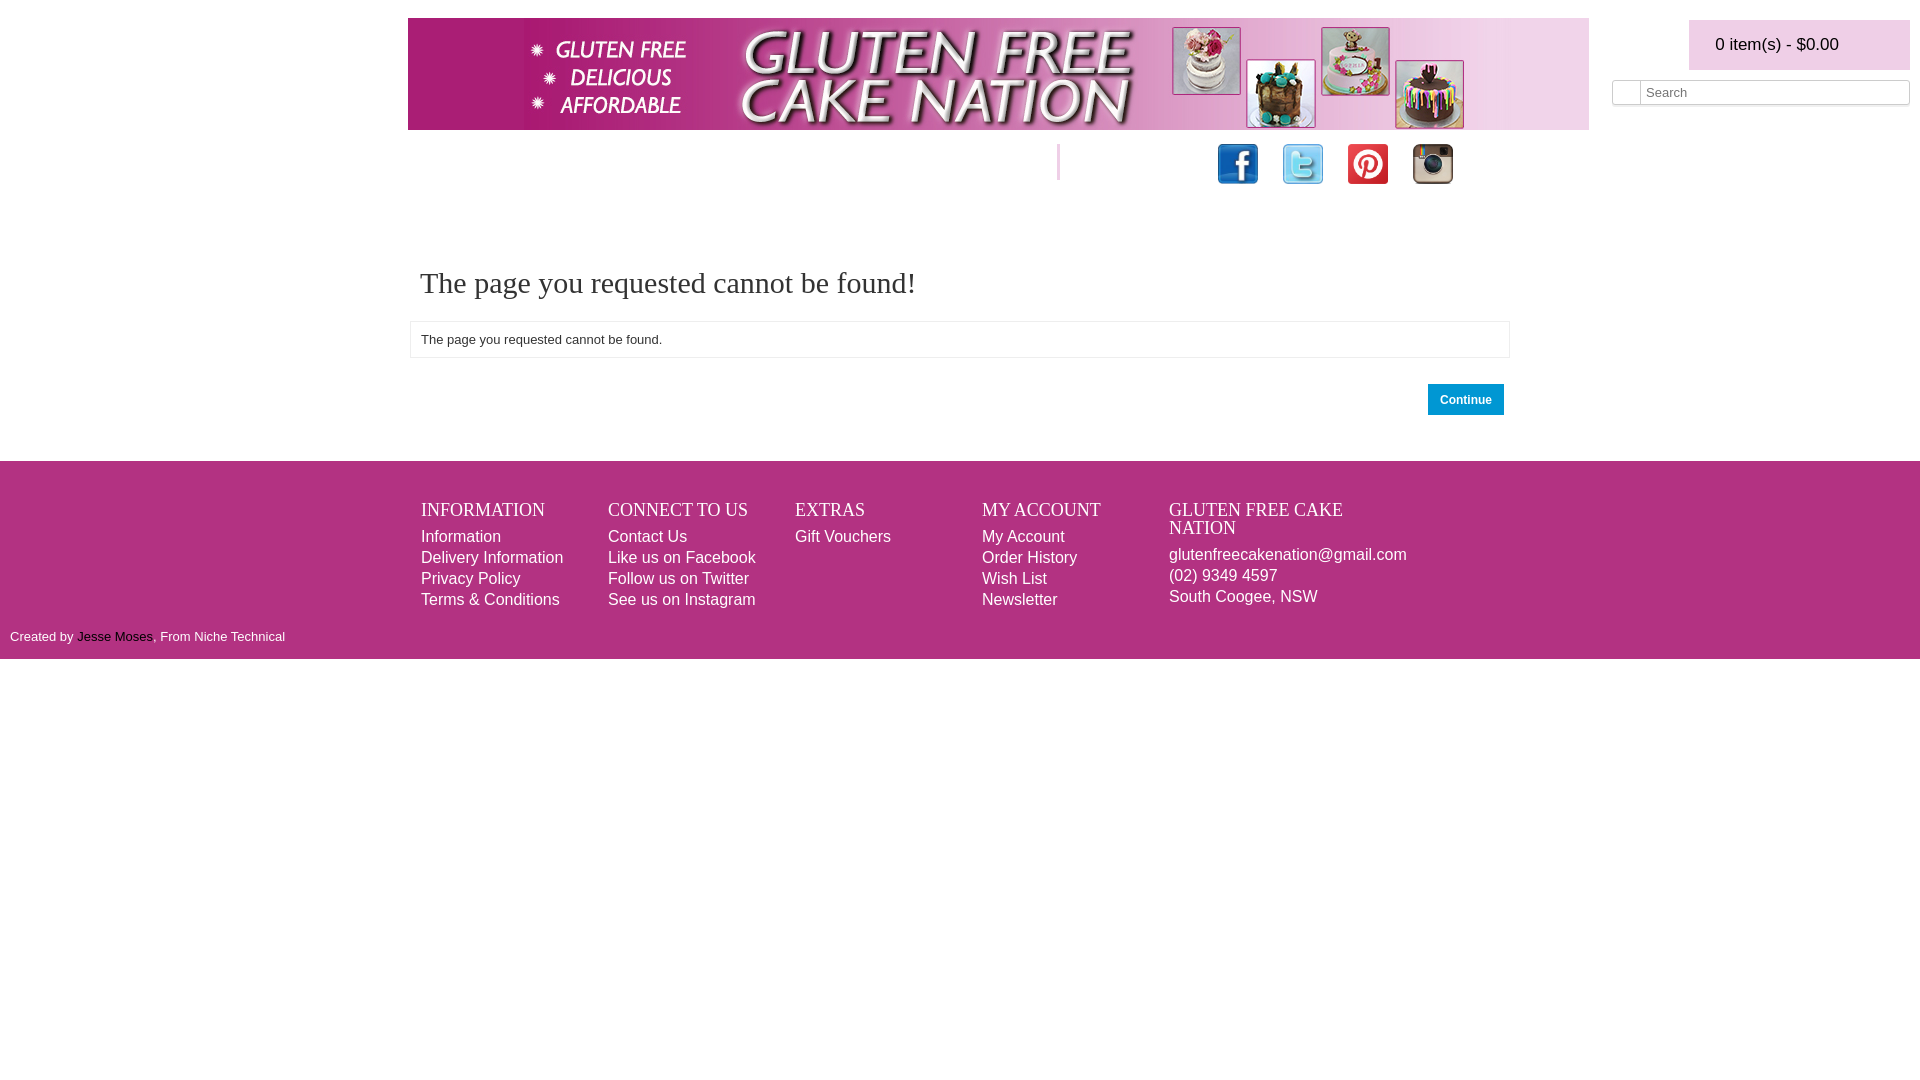 This screenshot has height=1080, width=1920. Describe the element at coordinates (682, 558) in the screenshot. I see `Like us on Facebook` at that location.